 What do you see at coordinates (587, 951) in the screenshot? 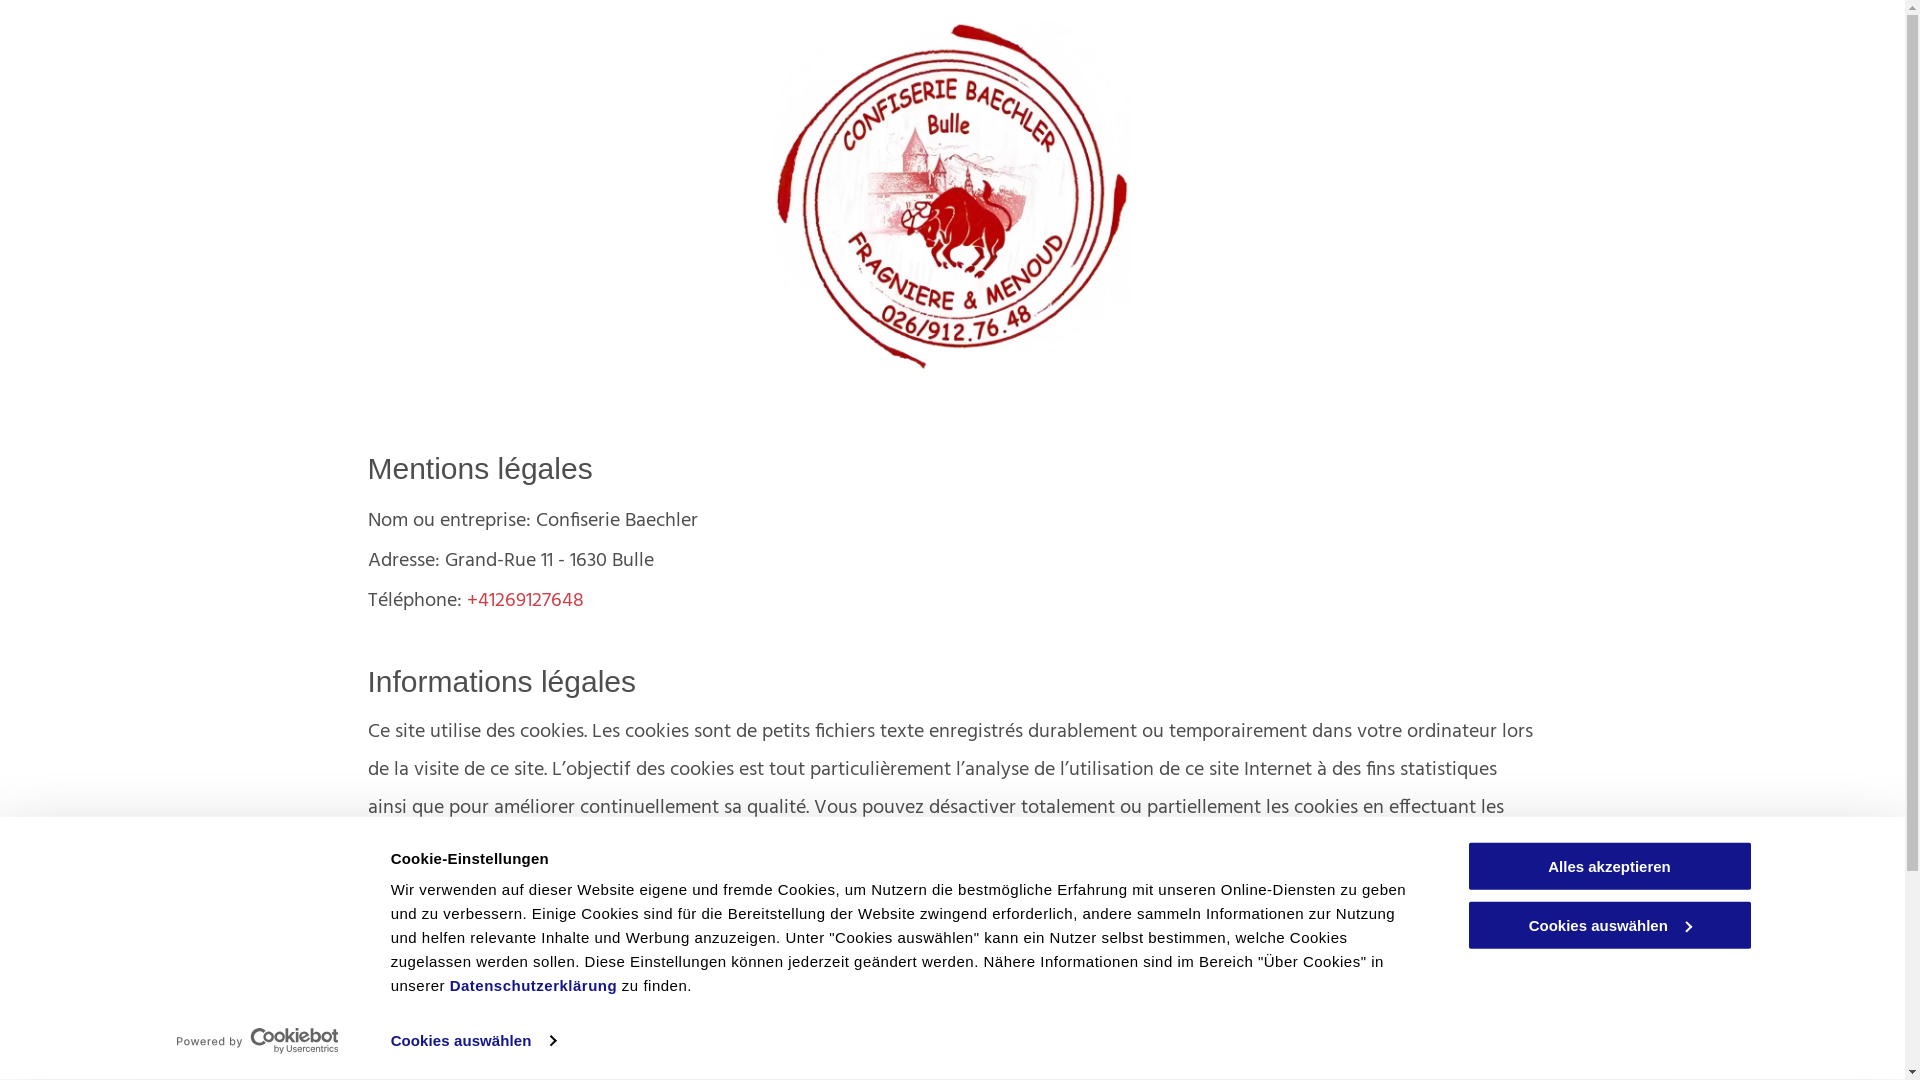
I see `localsearch.ch` at bounding box center [587, 951].